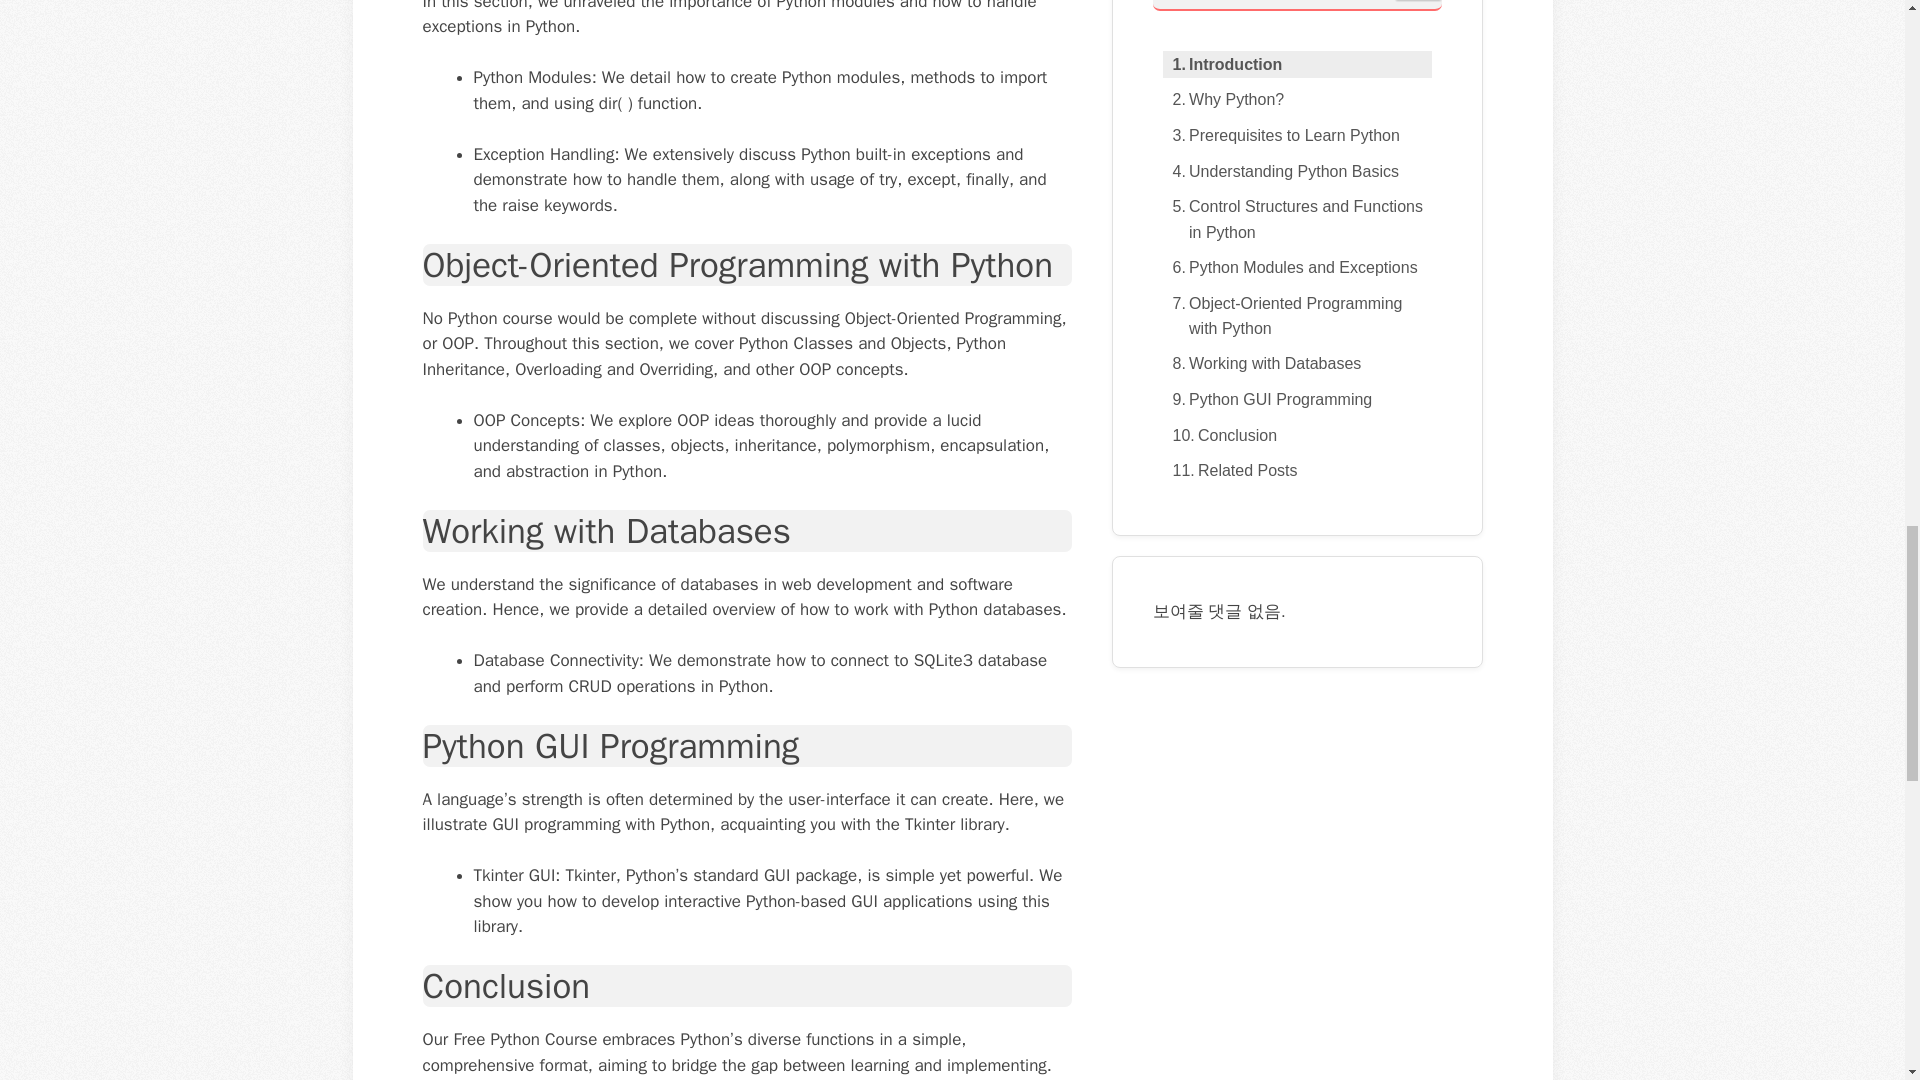 Image resolution: width=1920 pixels, height=1080 pixels. I want to click on Understanding Python Basics, so click(1279, 171).